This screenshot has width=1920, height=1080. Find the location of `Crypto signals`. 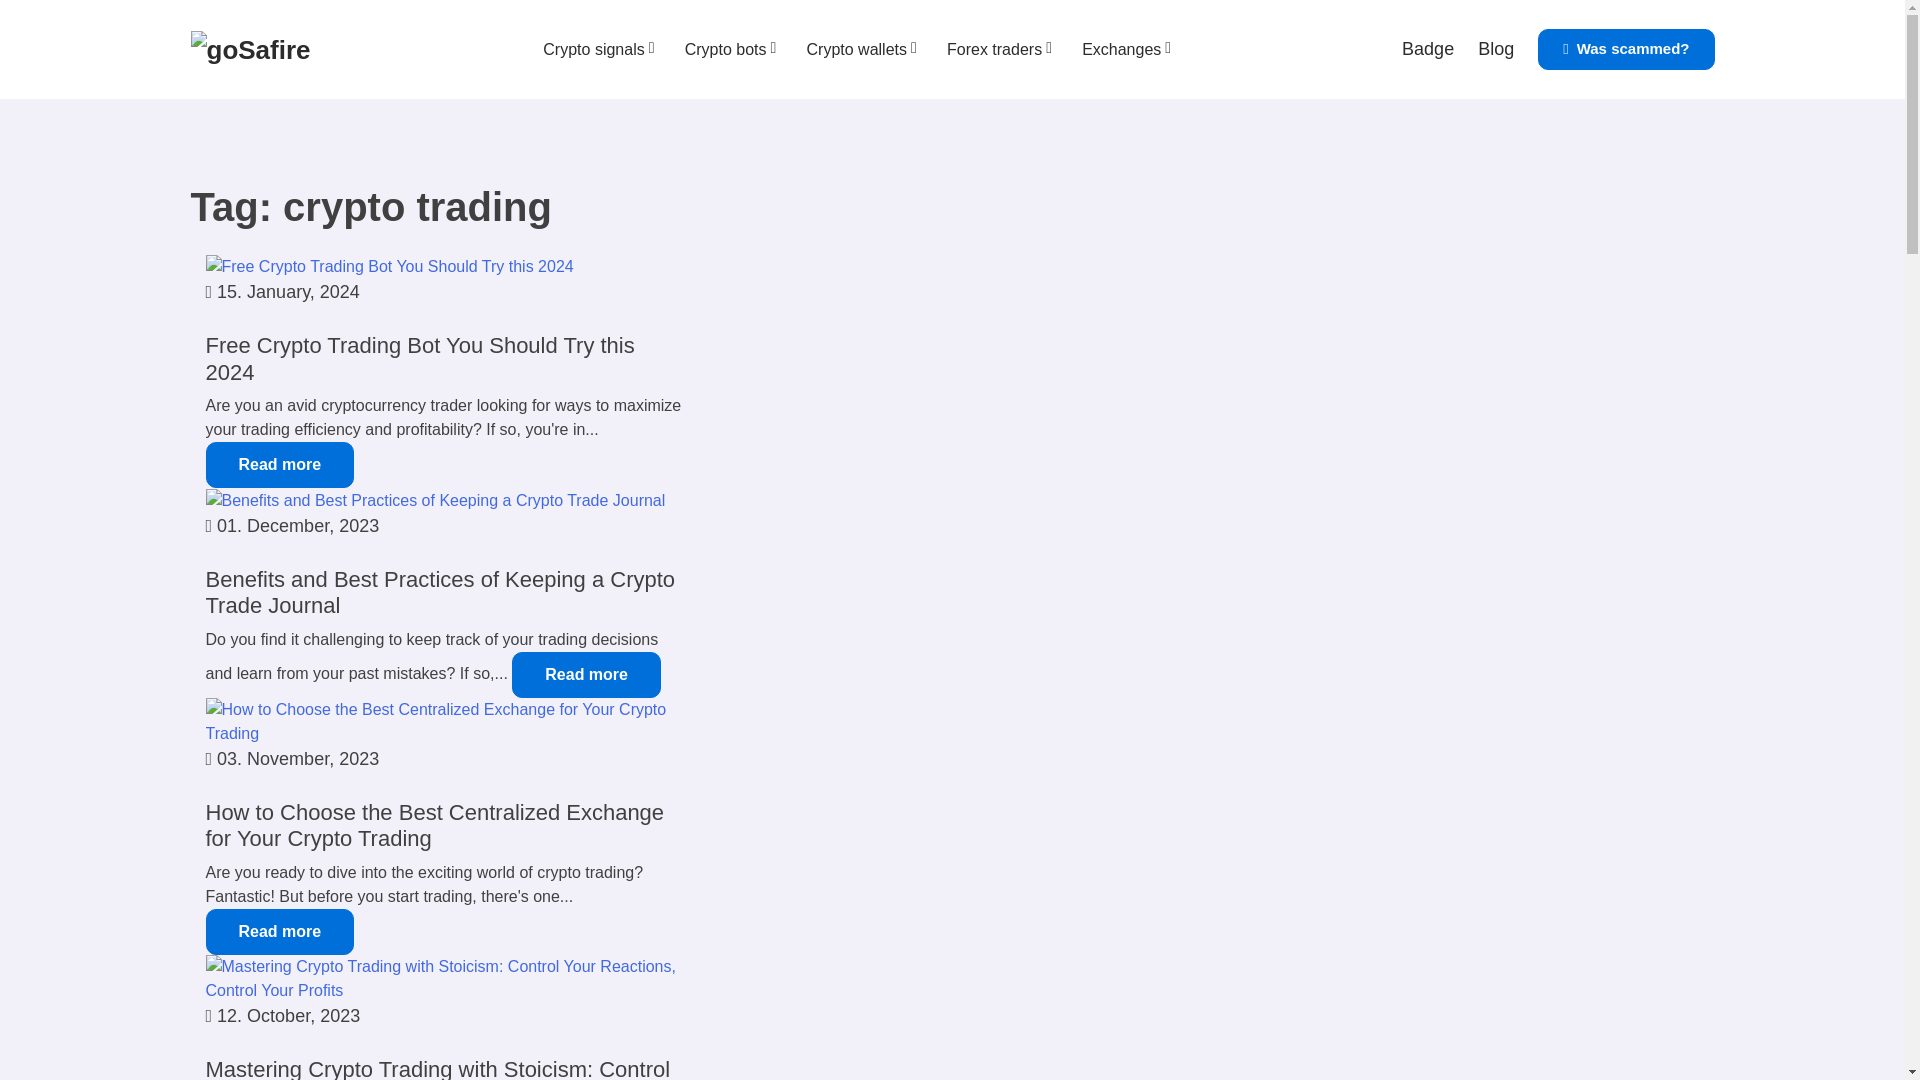

Crypto signals is located at coordinates (593, 50).